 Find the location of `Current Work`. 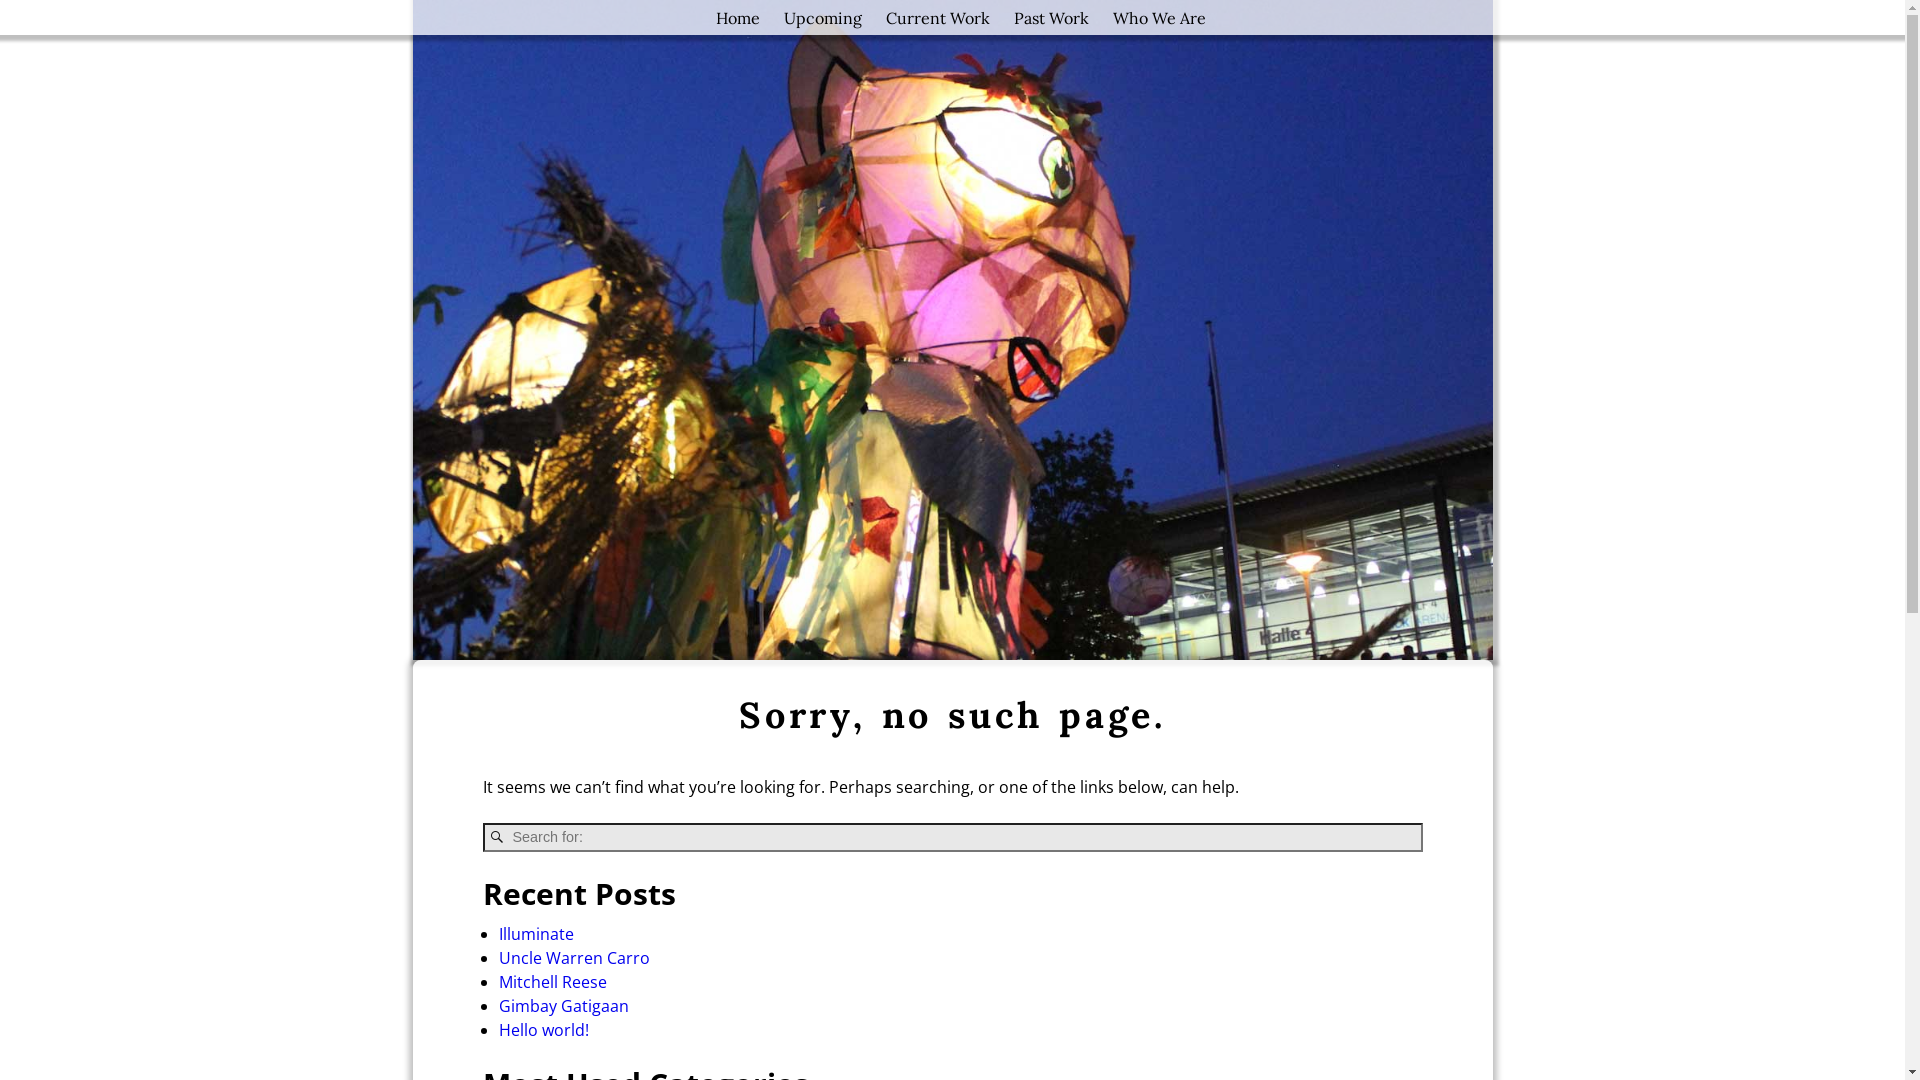

Current Work is located at coordinates (938, 18).